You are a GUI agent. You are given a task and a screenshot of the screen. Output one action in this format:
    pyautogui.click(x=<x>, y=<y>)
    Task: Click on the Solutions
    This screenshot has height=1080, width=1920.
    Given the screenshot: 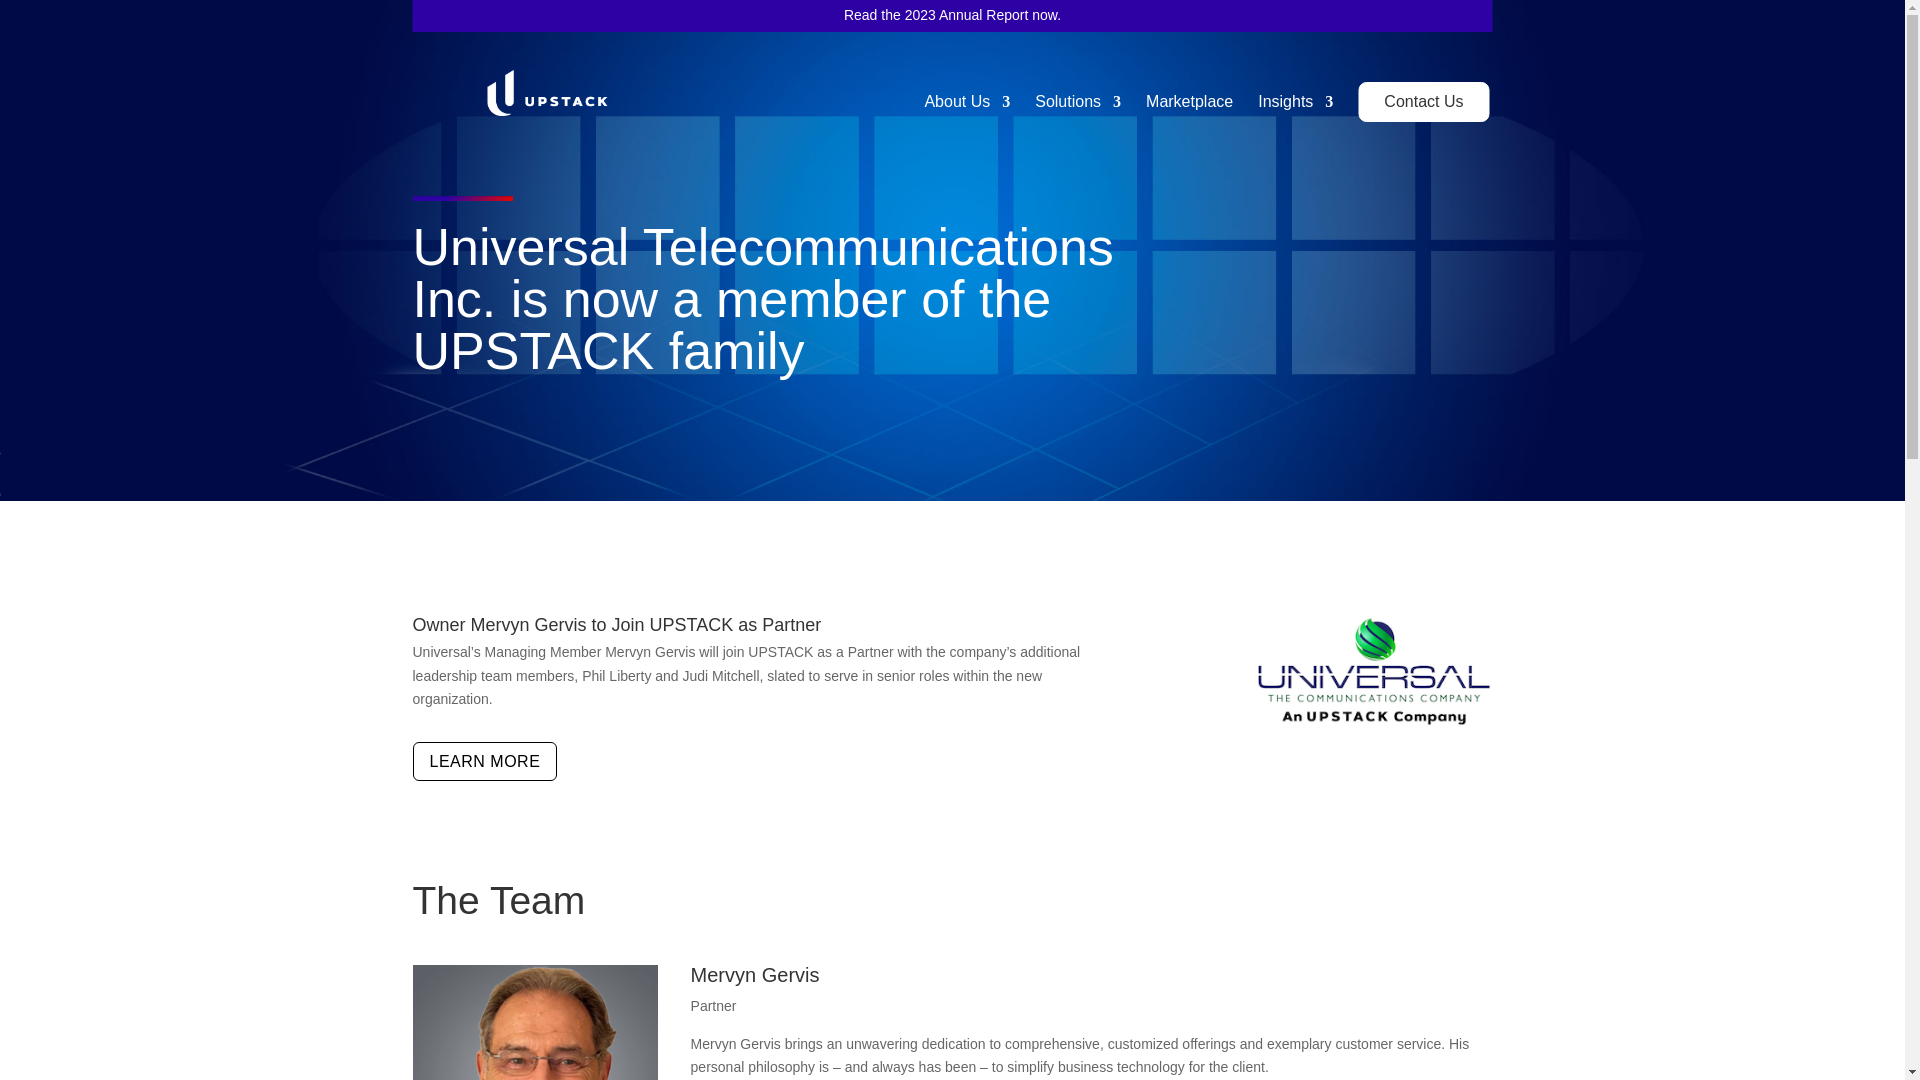 What is the action you would take?
    pyautogui.click(x=1078, y=112)
    